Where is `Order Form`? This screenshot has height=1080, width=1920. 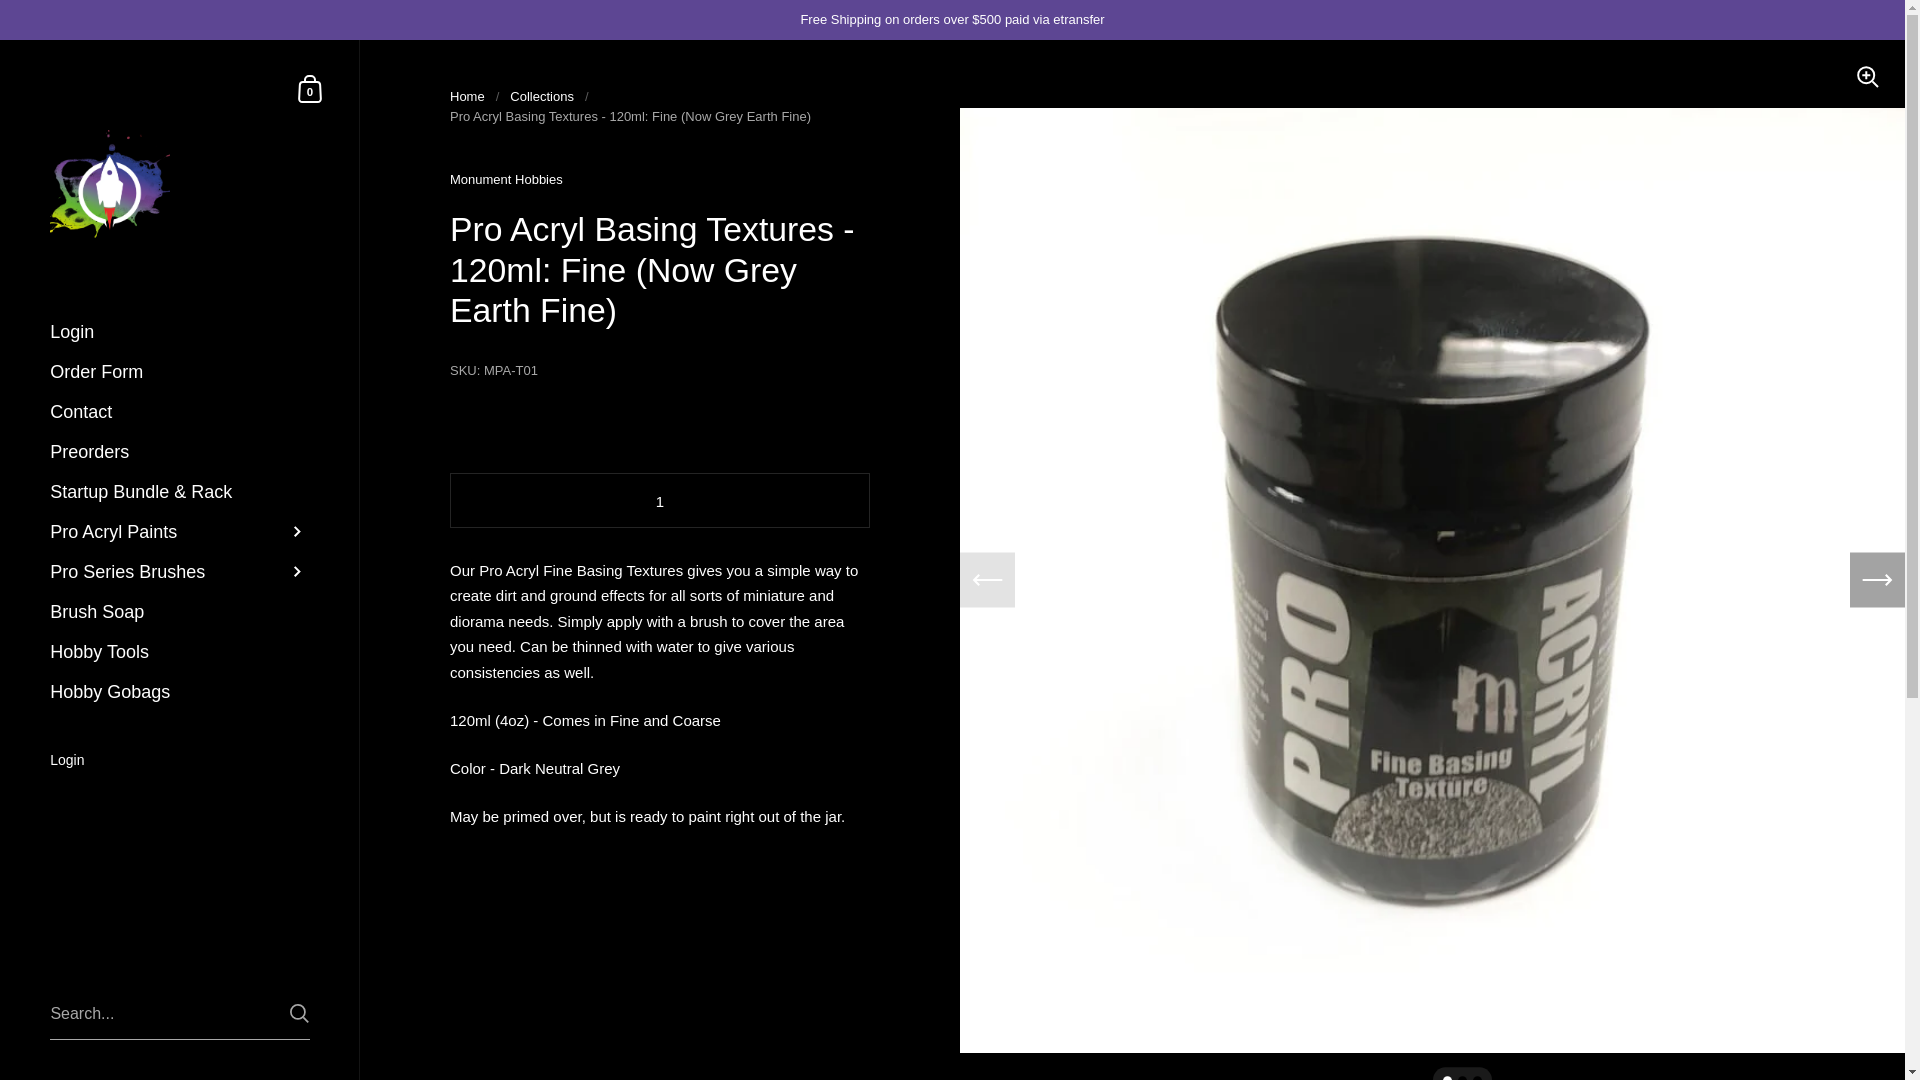
Order Form is located at coordinates (180, 611).